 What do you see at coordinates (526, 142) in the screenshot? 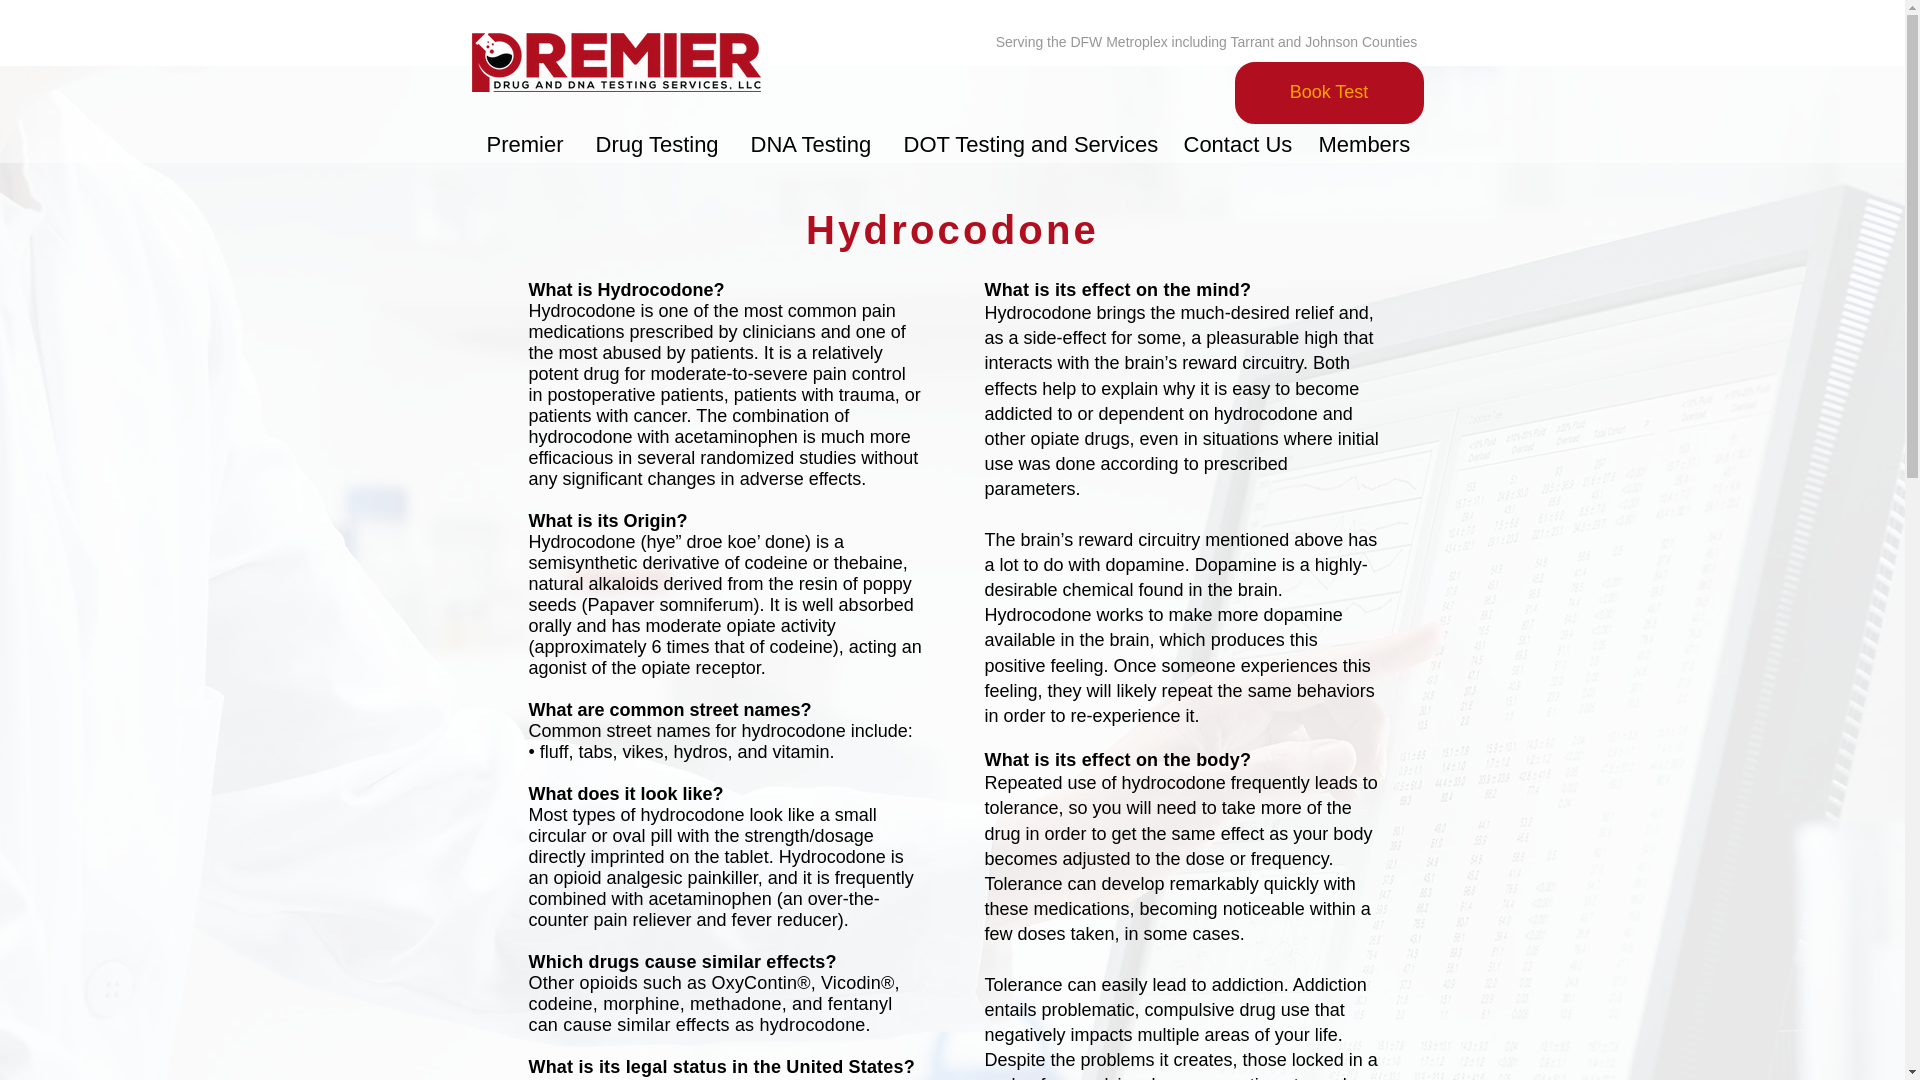
I see `Premier` at bounding box center [526, 142].